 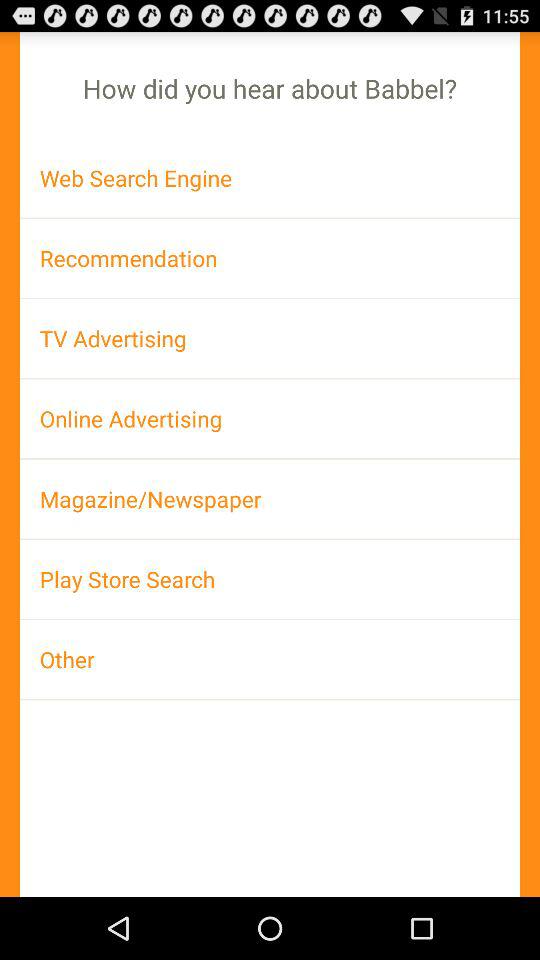 I want to click on turn on the item above magazine/newspaper item, so click(x=270, y=418).